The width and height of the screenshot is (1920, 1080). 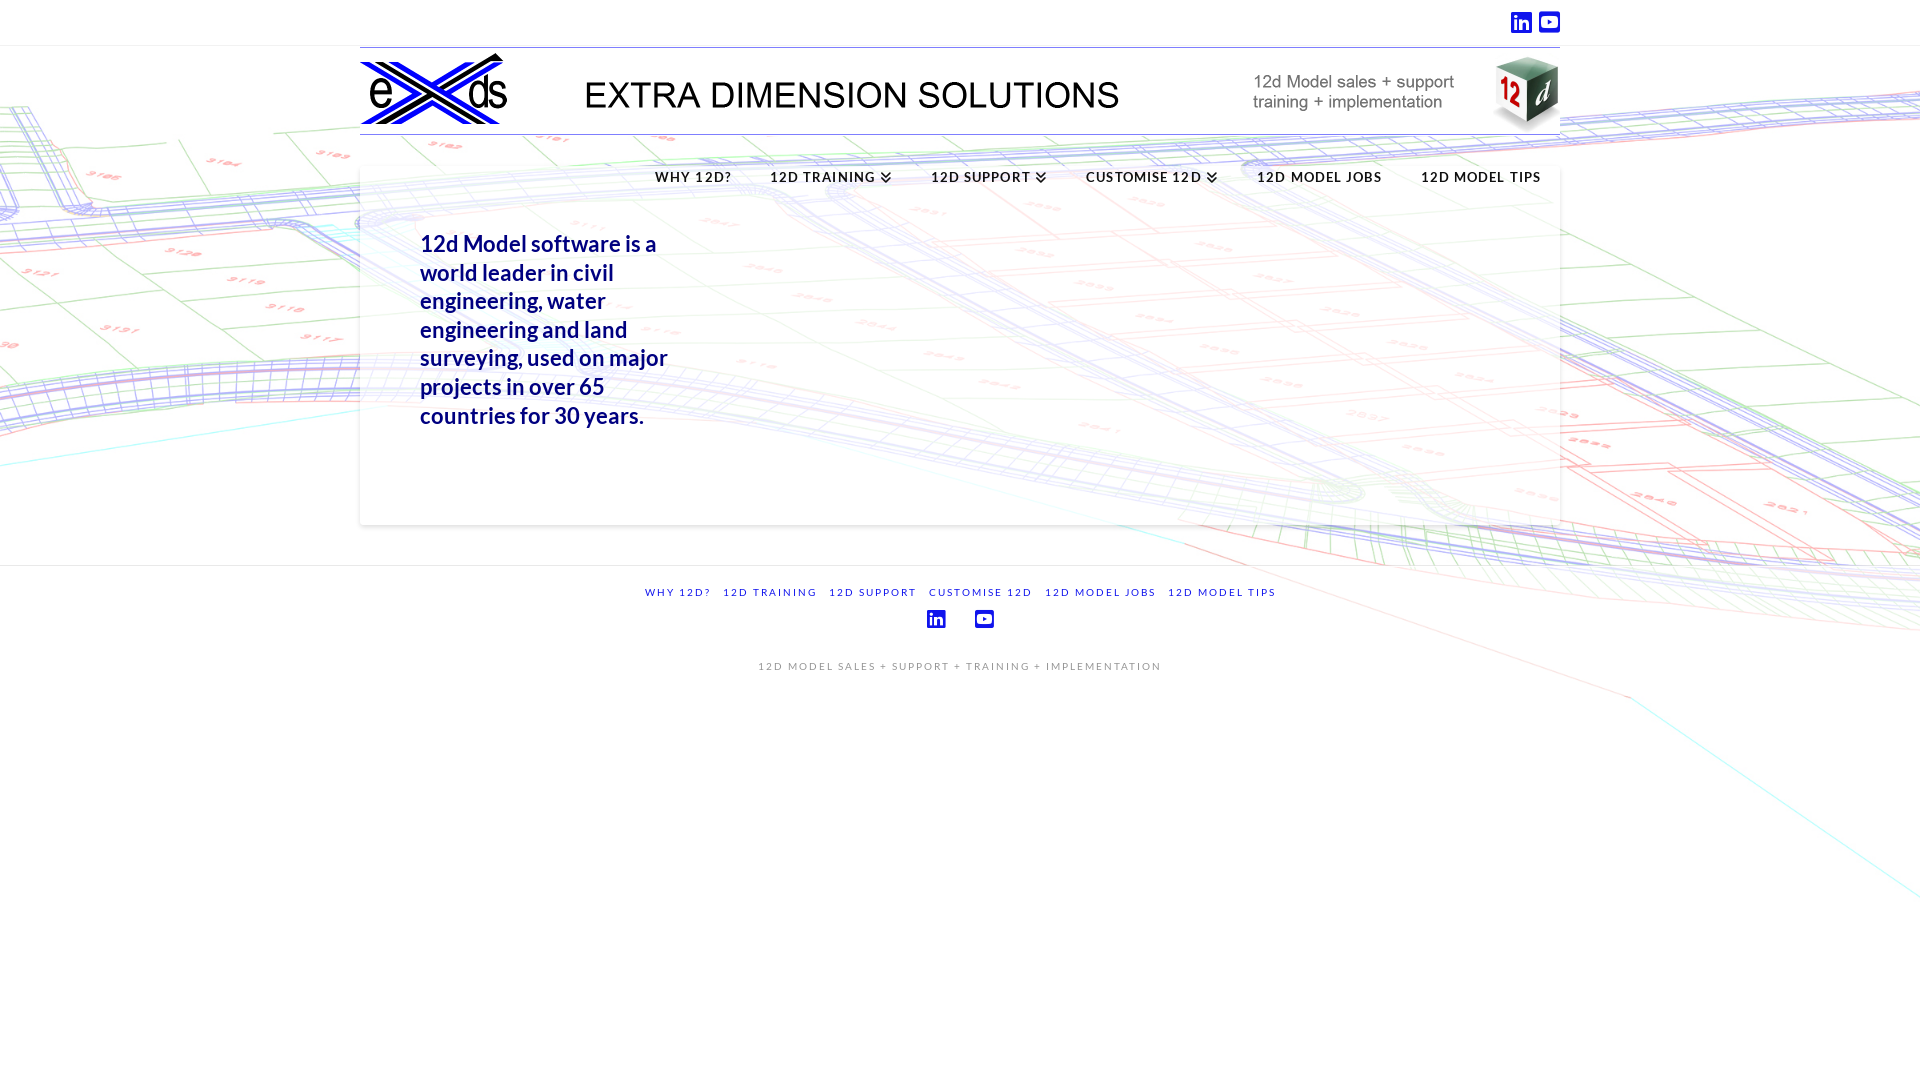 I want to click on CUSTOMISE 12D, so click(x=980, y=592).